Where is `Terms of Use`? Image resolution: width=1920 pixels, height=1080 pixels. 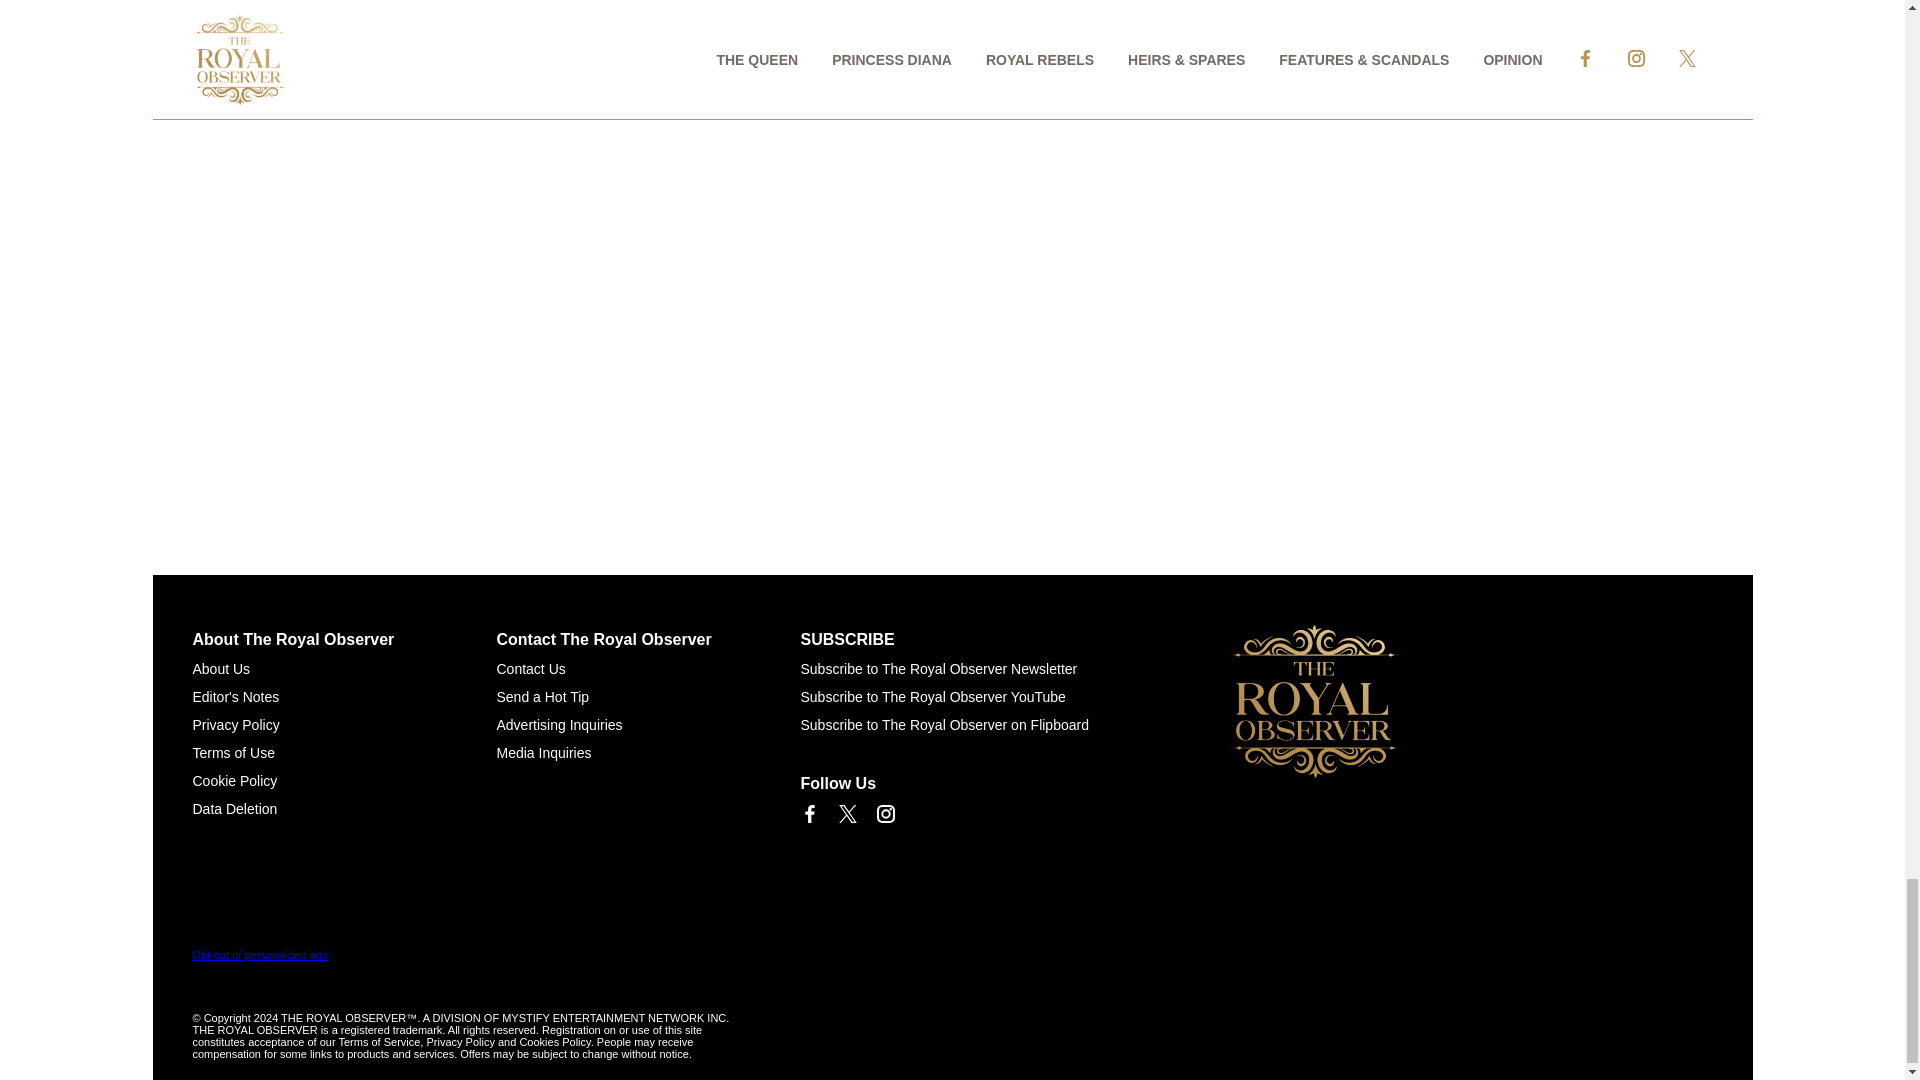
Terms of Use is located at coordinates (233, 753).